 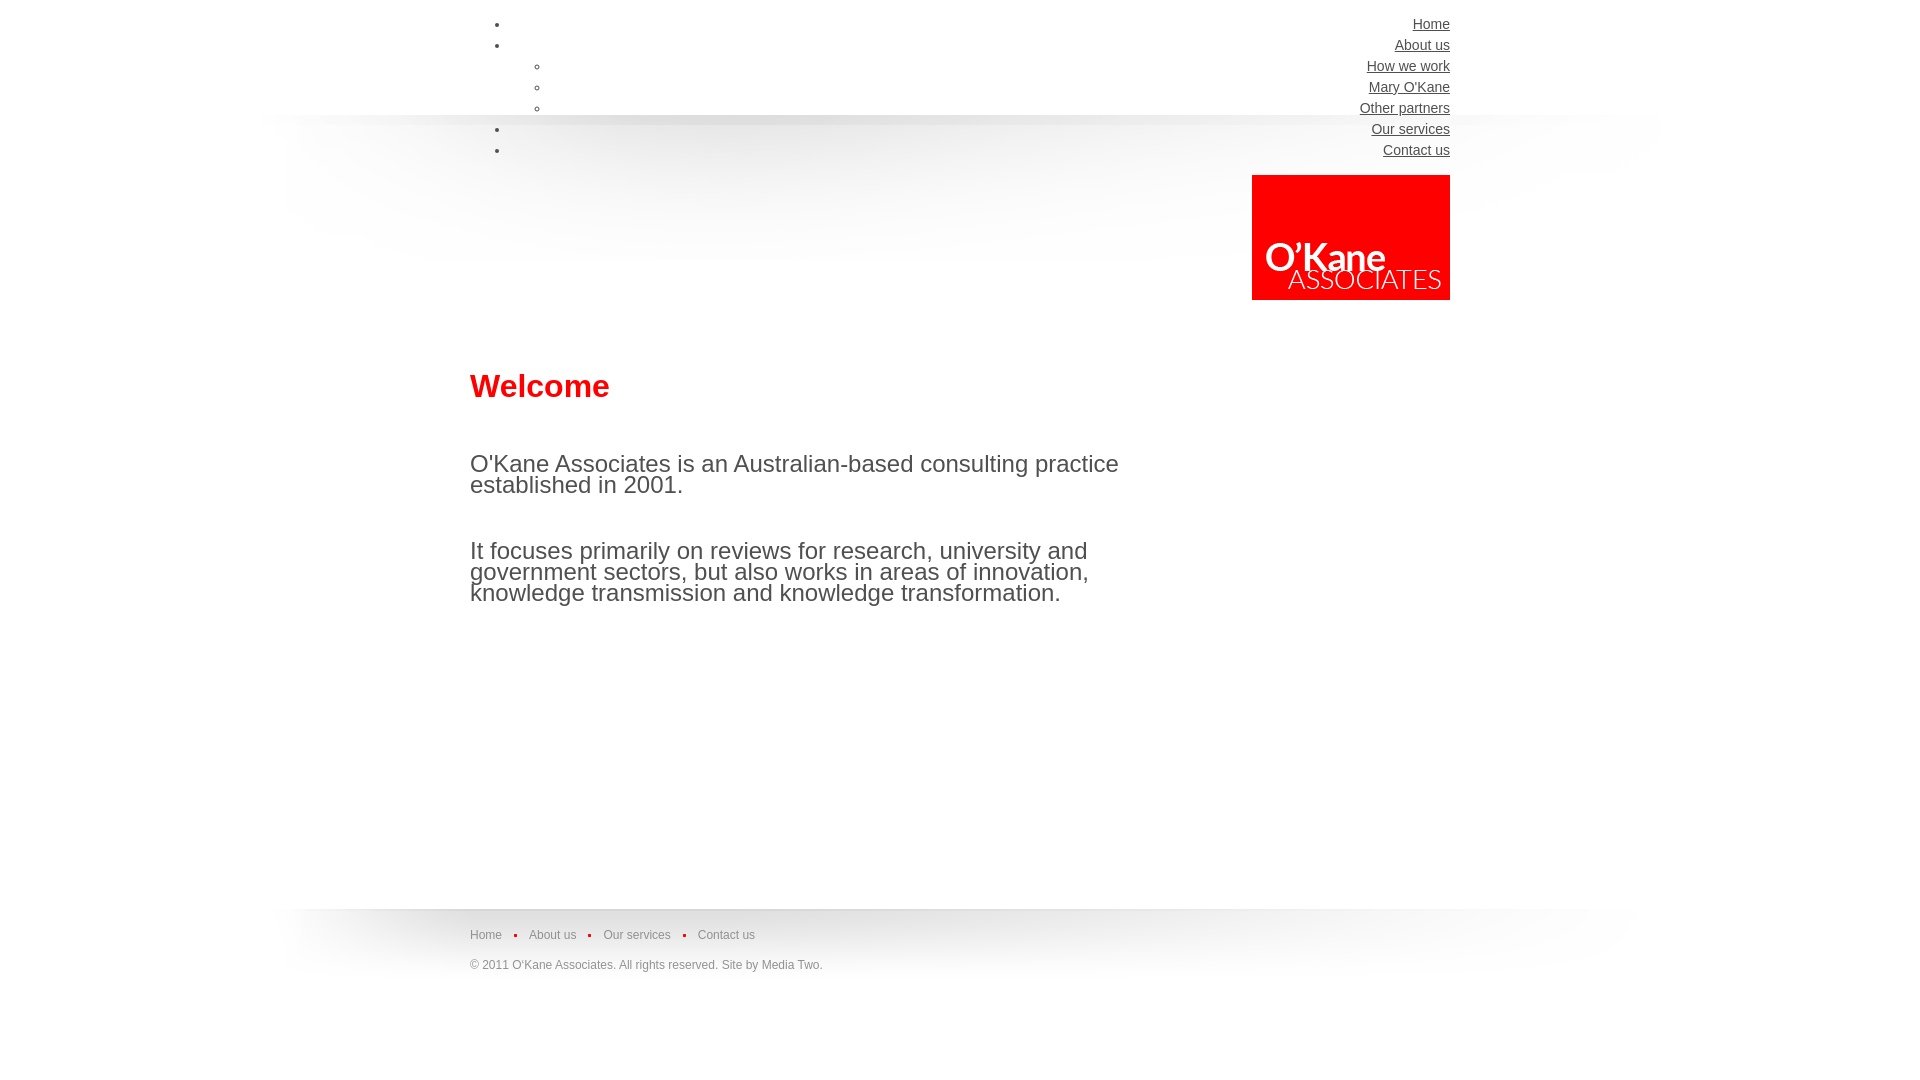 What do you see at coordinates (1432, 24) in the screenshot?
I see `Home` at bounding box center [1432, 24].